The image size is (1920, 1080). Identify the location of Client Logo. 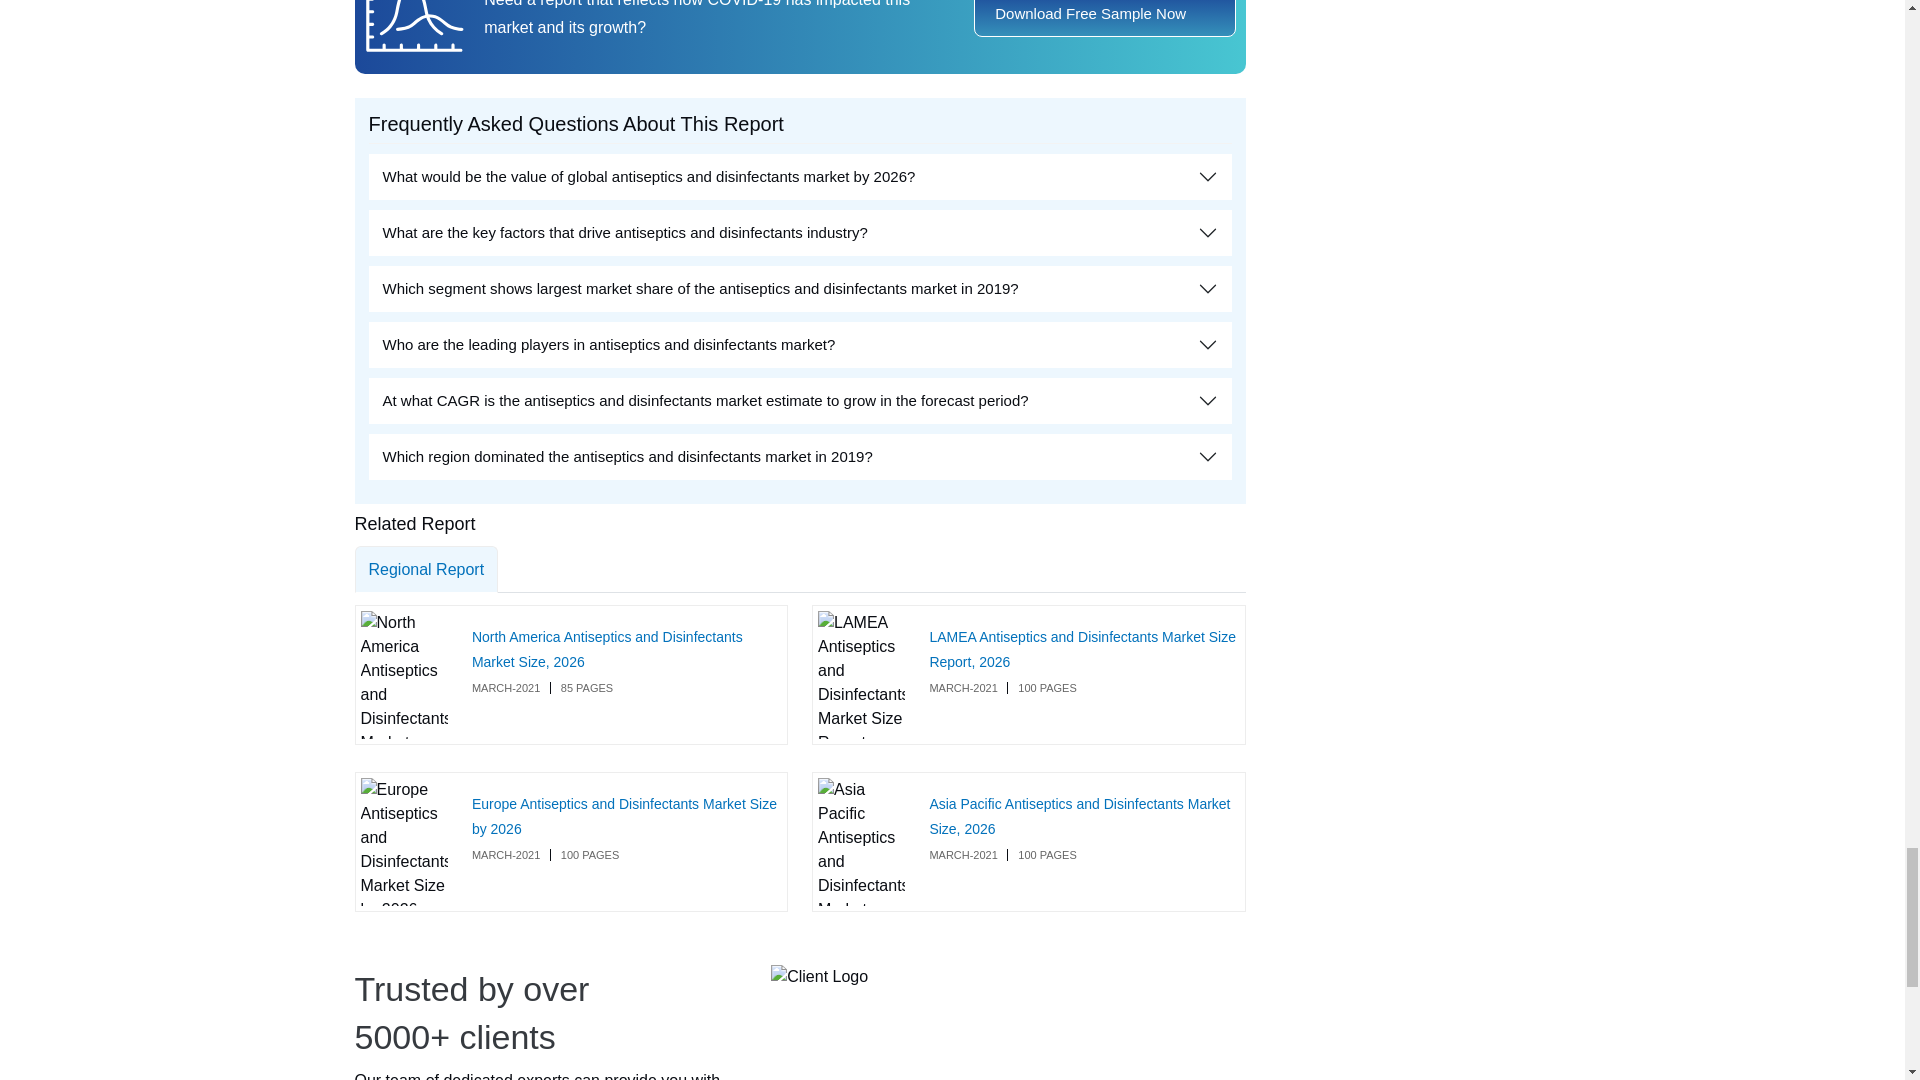
(819, 977).